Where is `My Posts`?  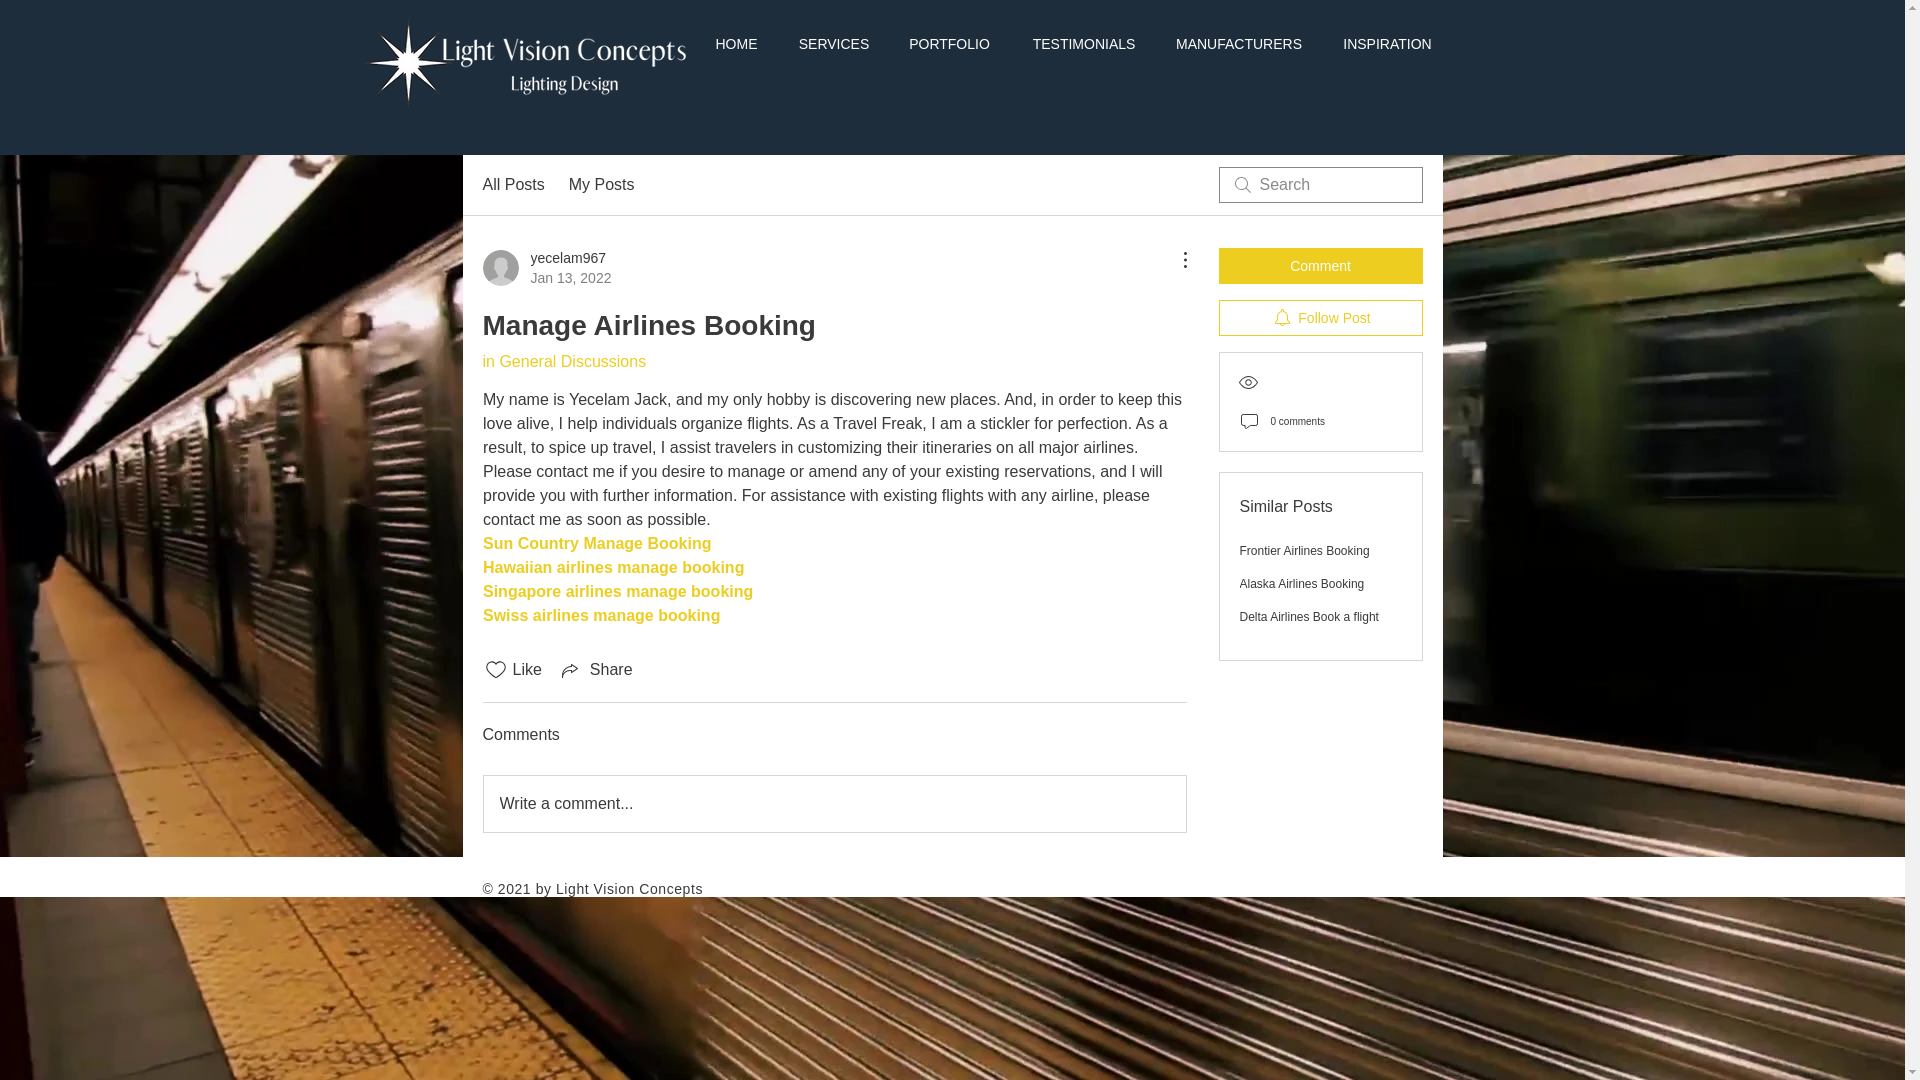 My Posts is located at coordinates (602, 184).